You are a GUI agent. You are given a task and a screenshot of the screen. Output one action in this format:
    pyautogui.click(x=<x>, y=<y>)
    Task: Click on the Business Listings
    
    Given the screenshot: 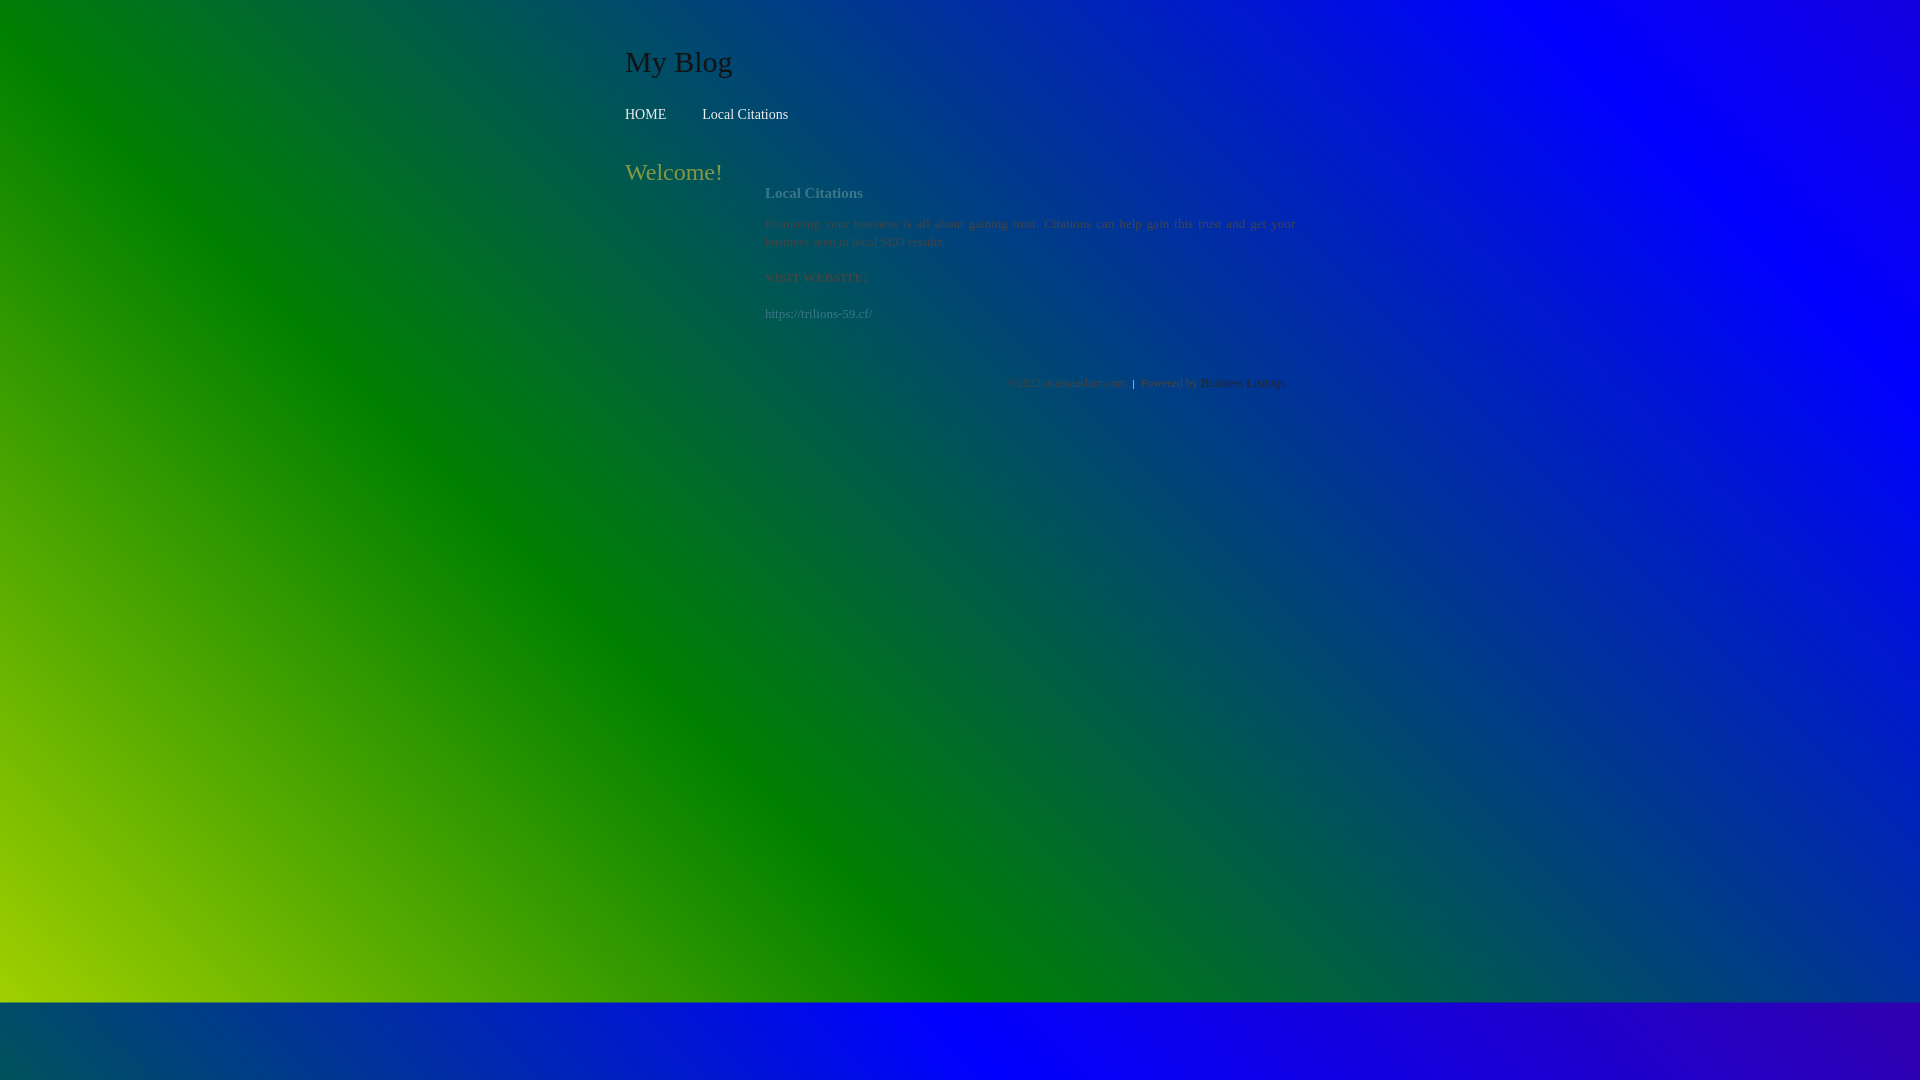 What is the action you would take?
    pyautogui.click(x=1243, y=383)
    